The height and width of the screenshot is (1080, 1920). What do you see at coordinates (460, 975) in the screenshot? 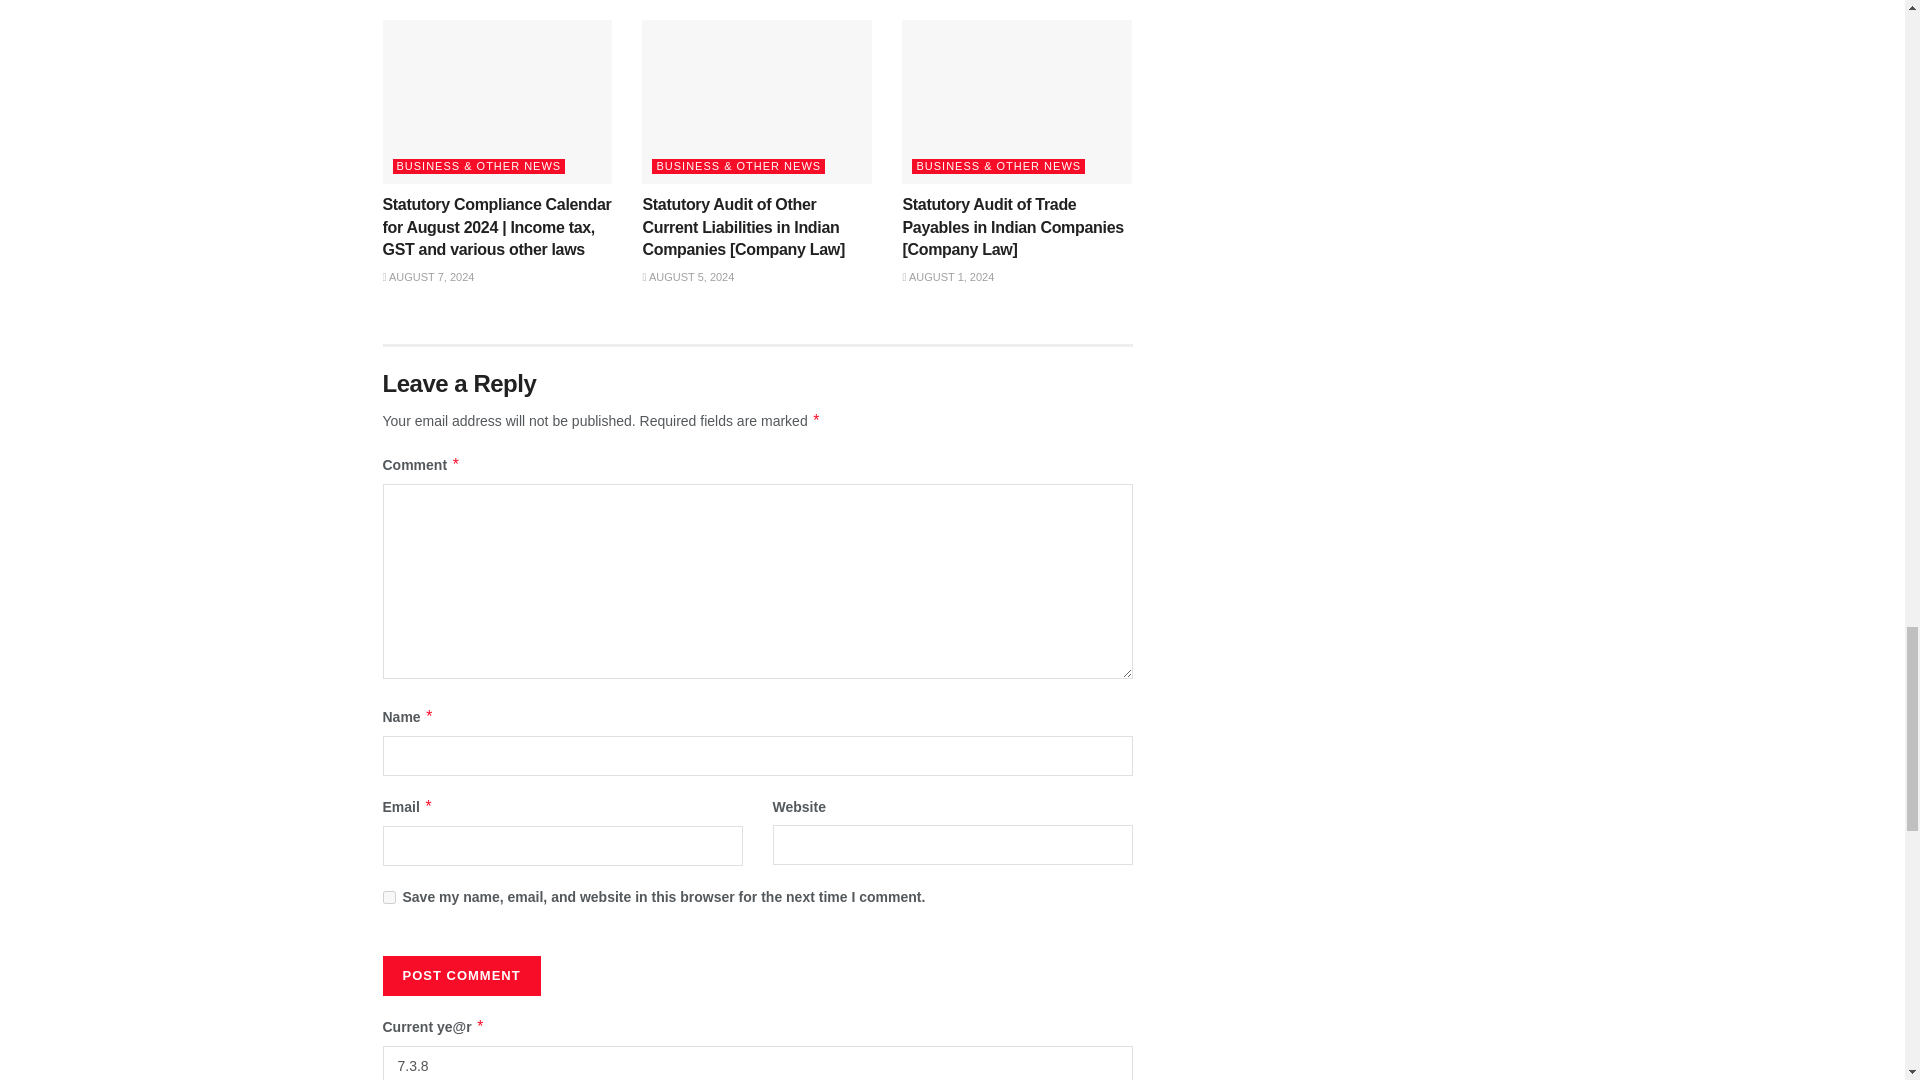
I see `Post Comment` at bounding box center [460, 975].